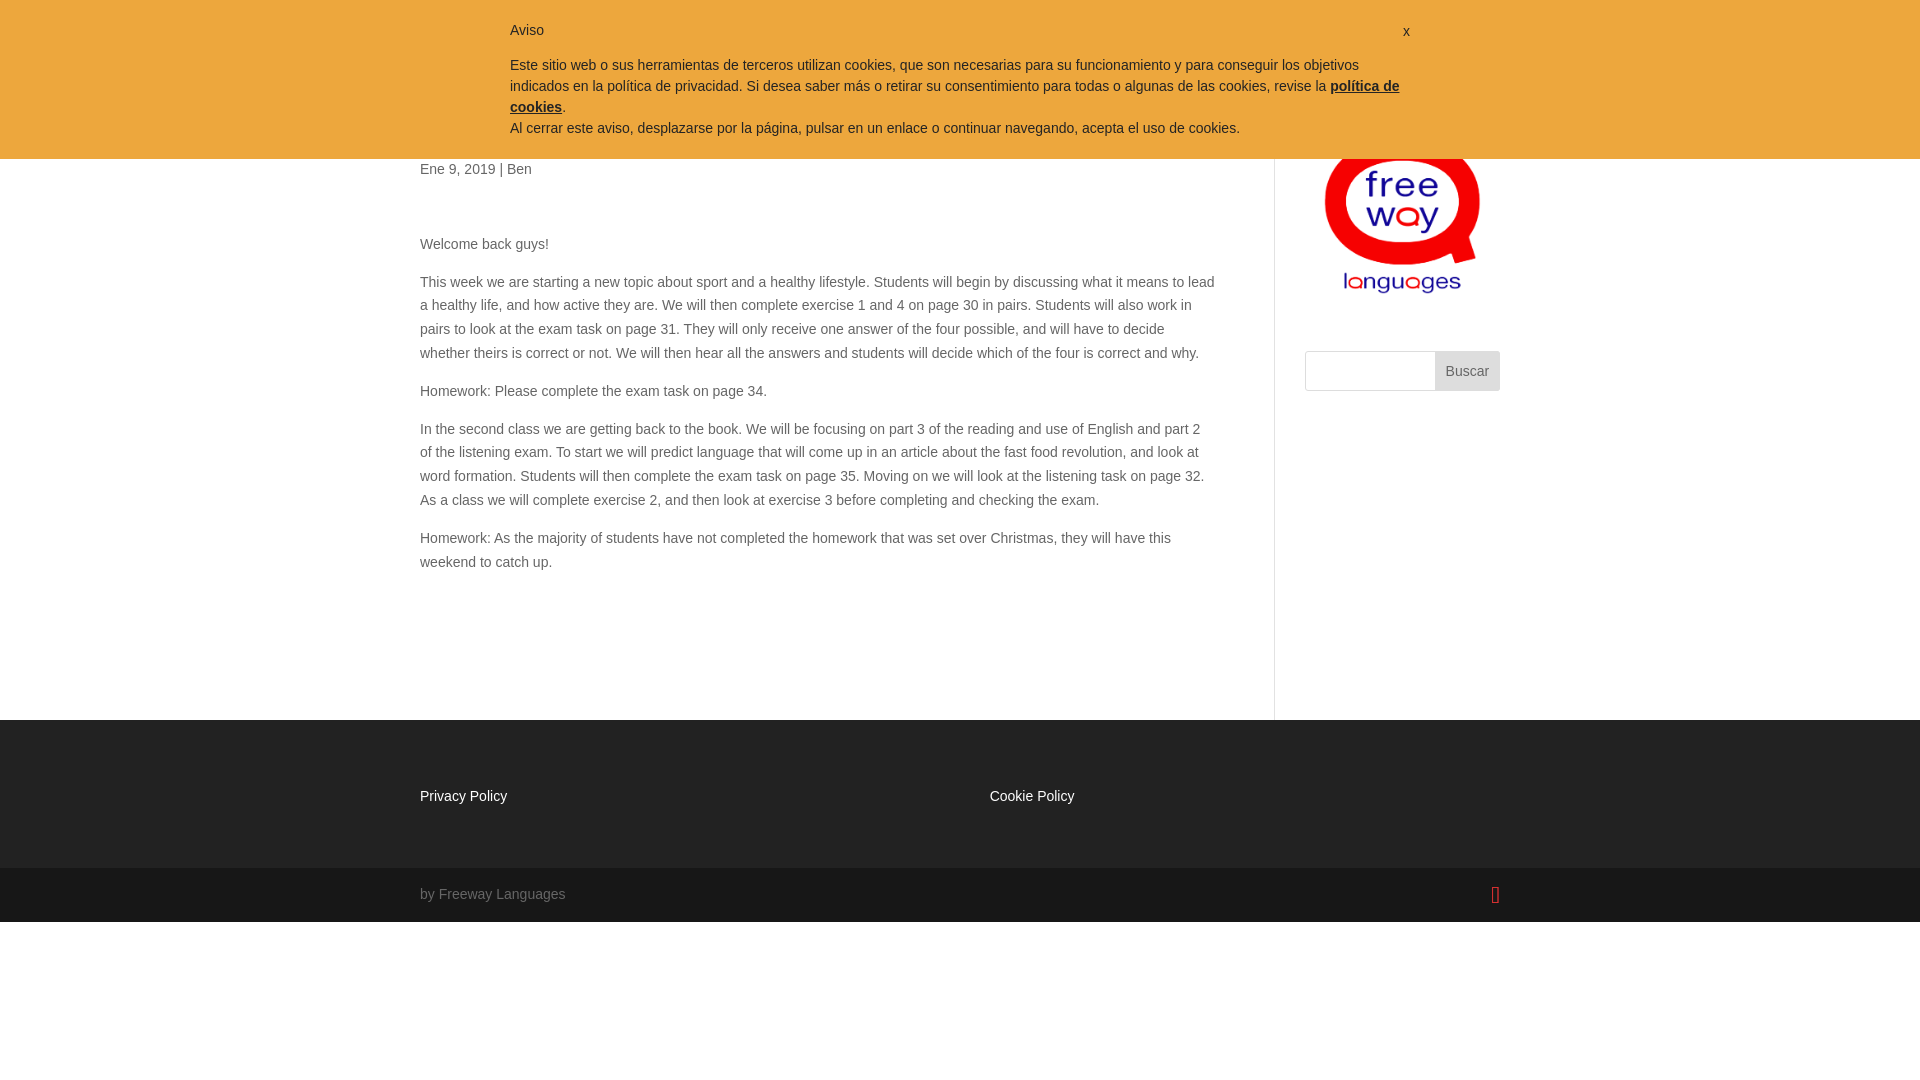 This screenshot has height=1080, width=1920. What do you see at coordinates (762, 41) in the screenshot?
I see `CURSOS` at bounding box center [762, 41].